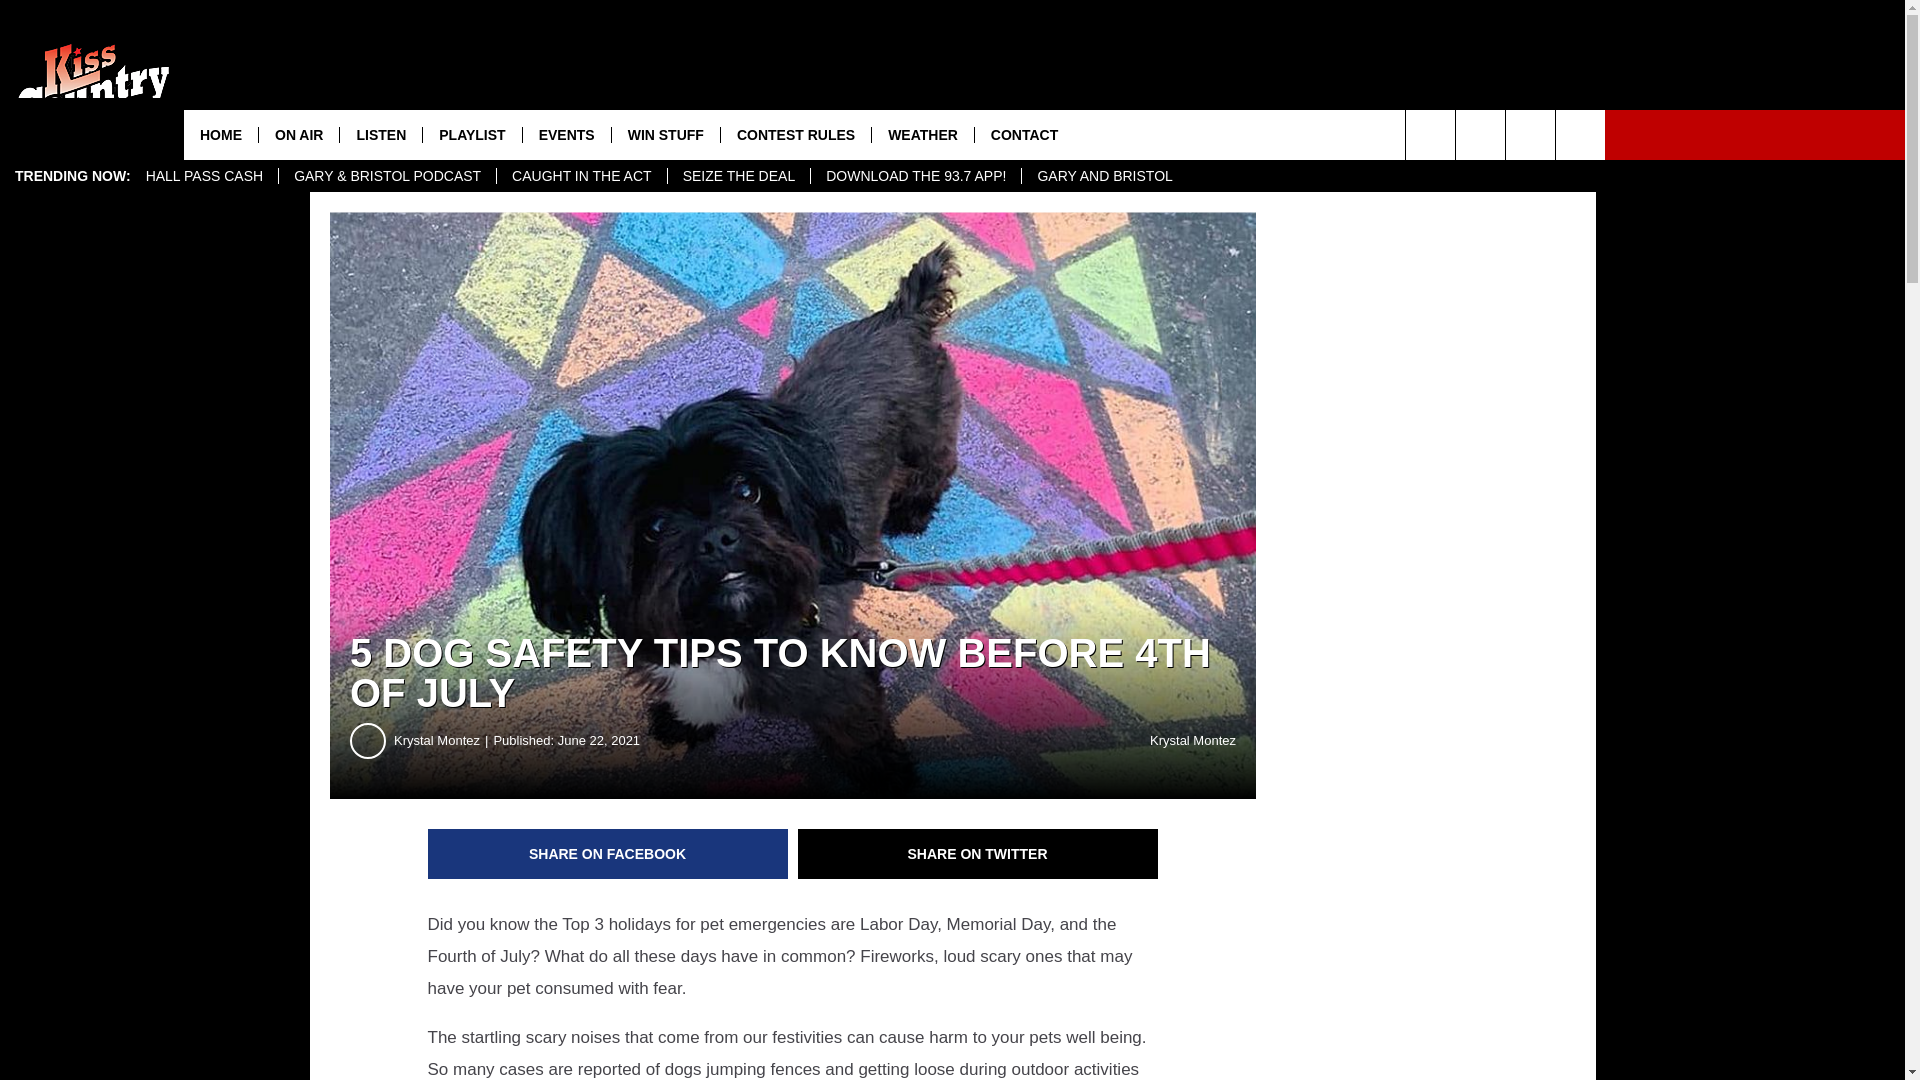 This screenshot has height=1080, width=1920. What do you see at coordinates (665, 134) in the screenshot?
I see `WIN STUFF` at bounding box center [665, 134].